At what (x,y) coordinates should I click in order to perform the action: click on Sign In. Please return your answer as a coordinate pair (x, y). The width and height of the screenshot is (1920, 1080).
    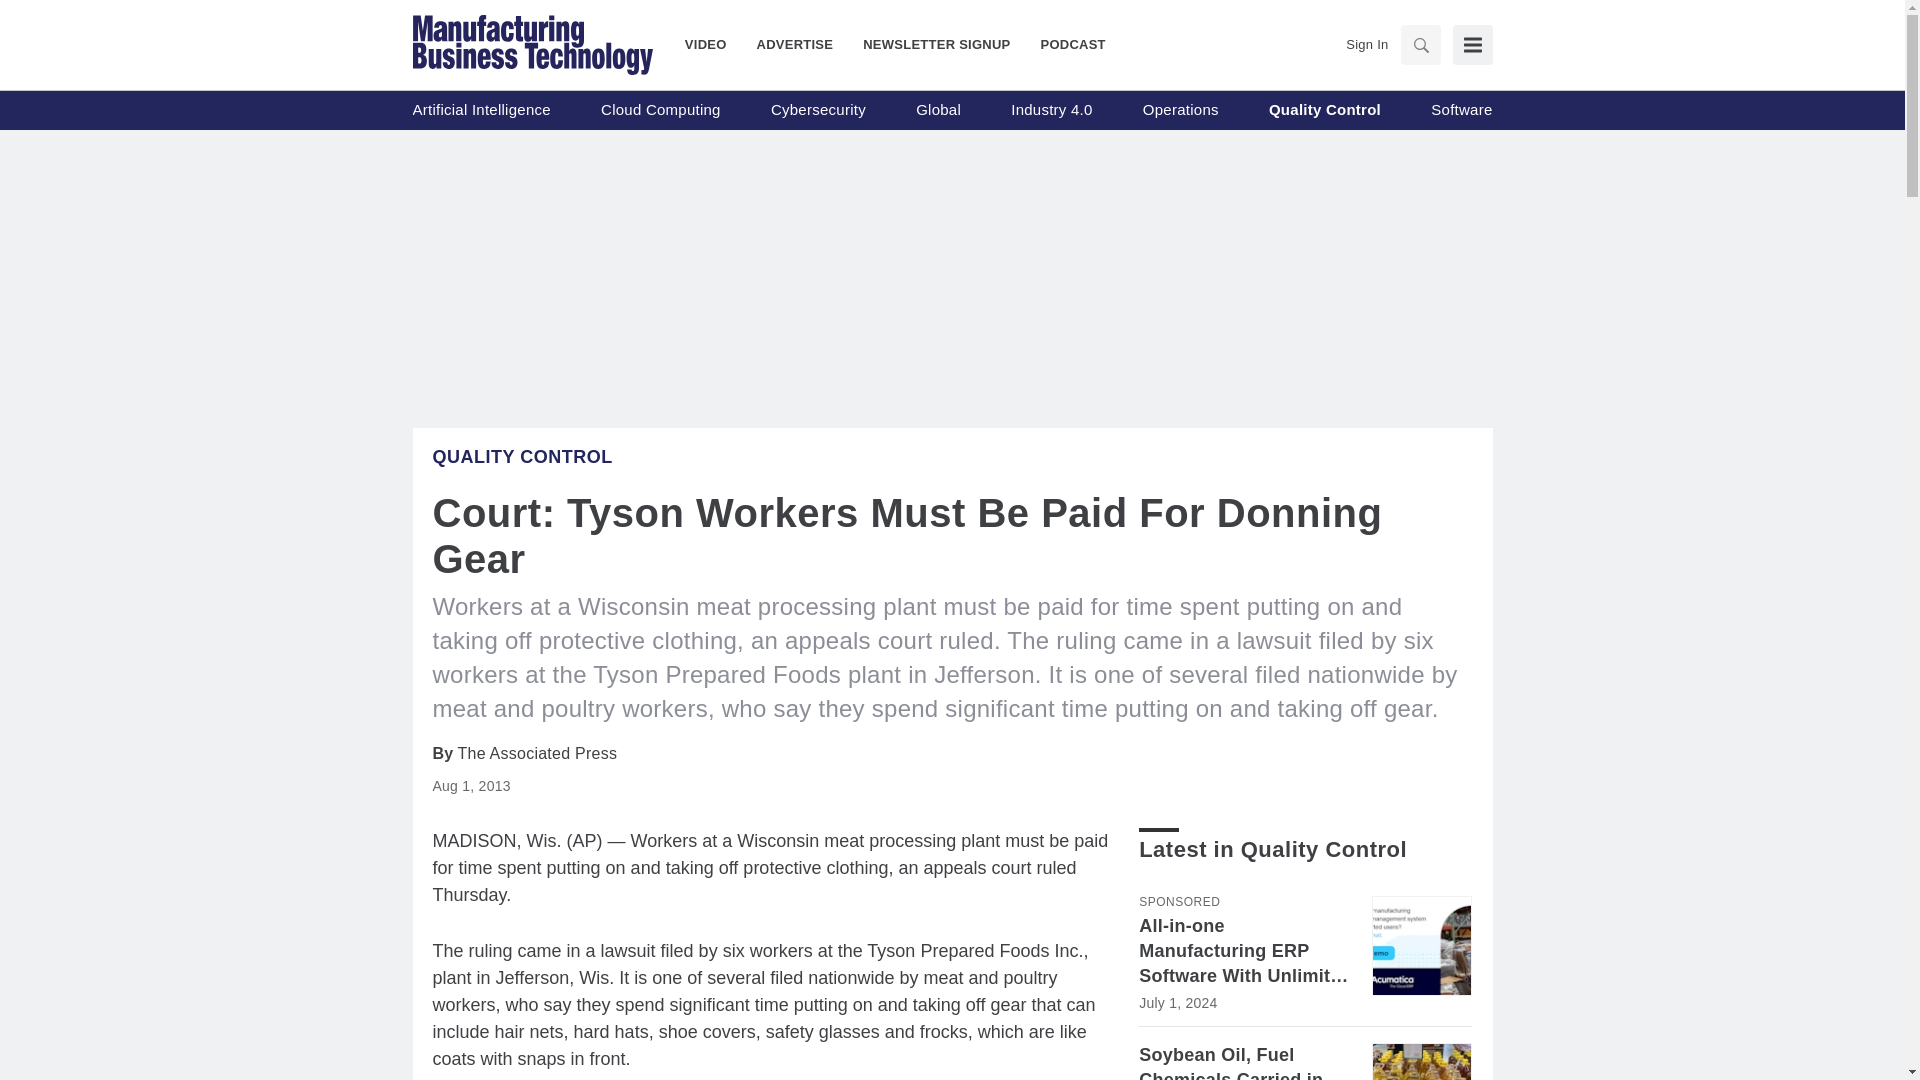
    Looking at the image, I should click on (1366, 44).